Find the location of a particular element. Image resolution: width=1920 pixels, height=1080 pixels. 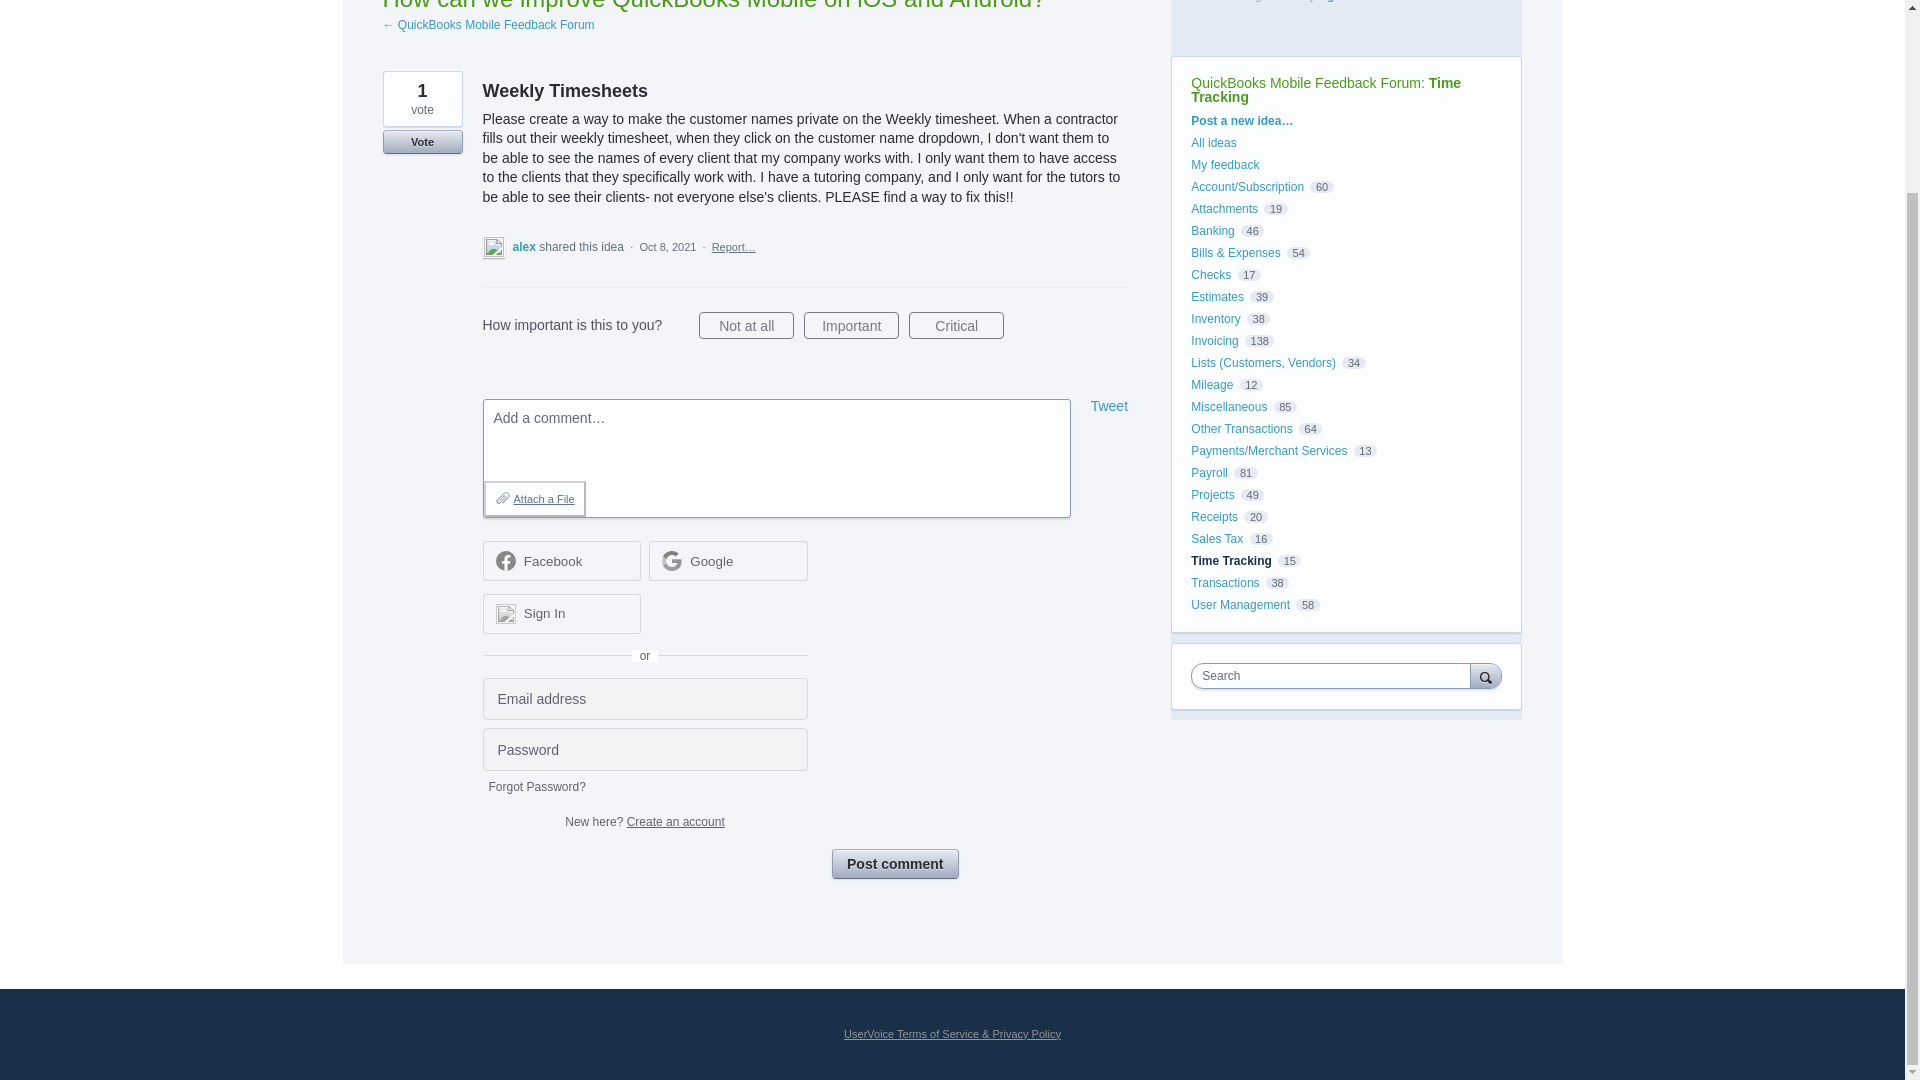

Sign In is located at coordinates (561, 614).